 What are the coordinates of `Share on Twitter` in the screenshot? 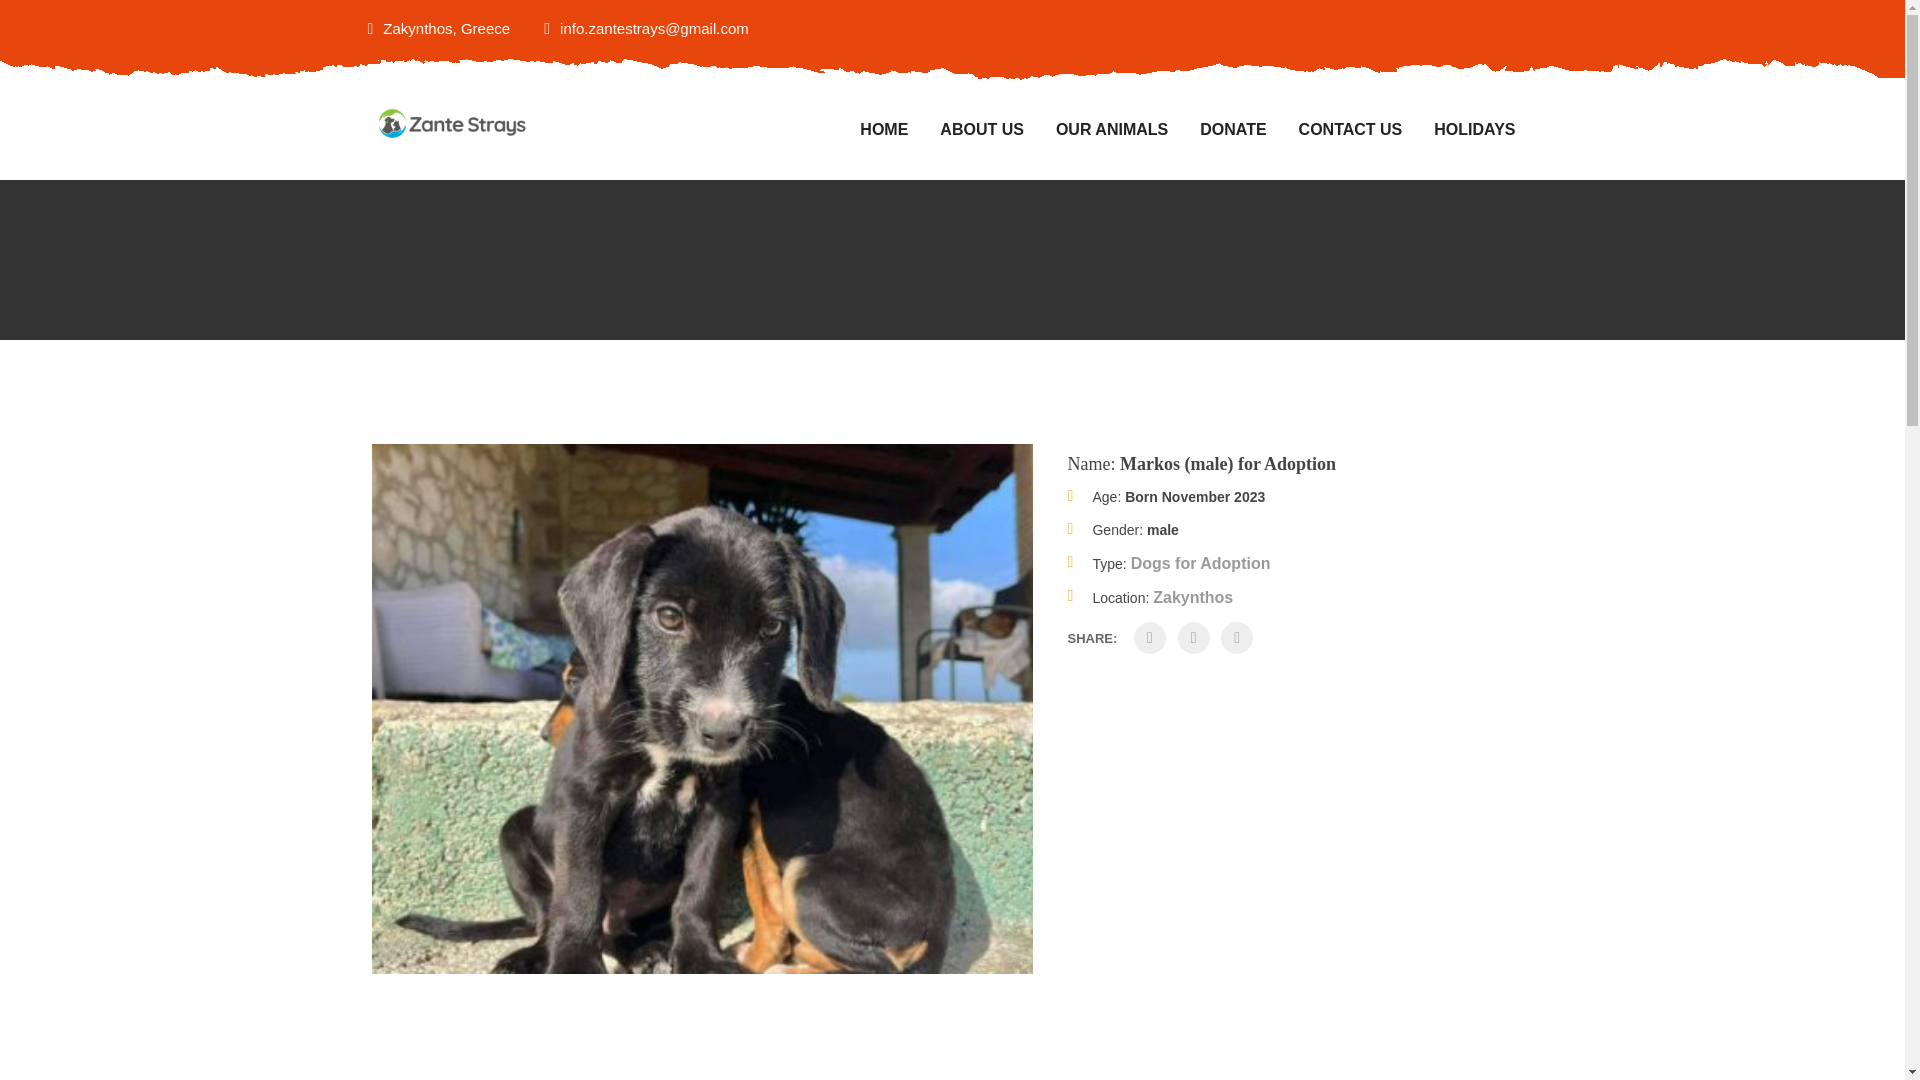 It's located at (1194, 638).